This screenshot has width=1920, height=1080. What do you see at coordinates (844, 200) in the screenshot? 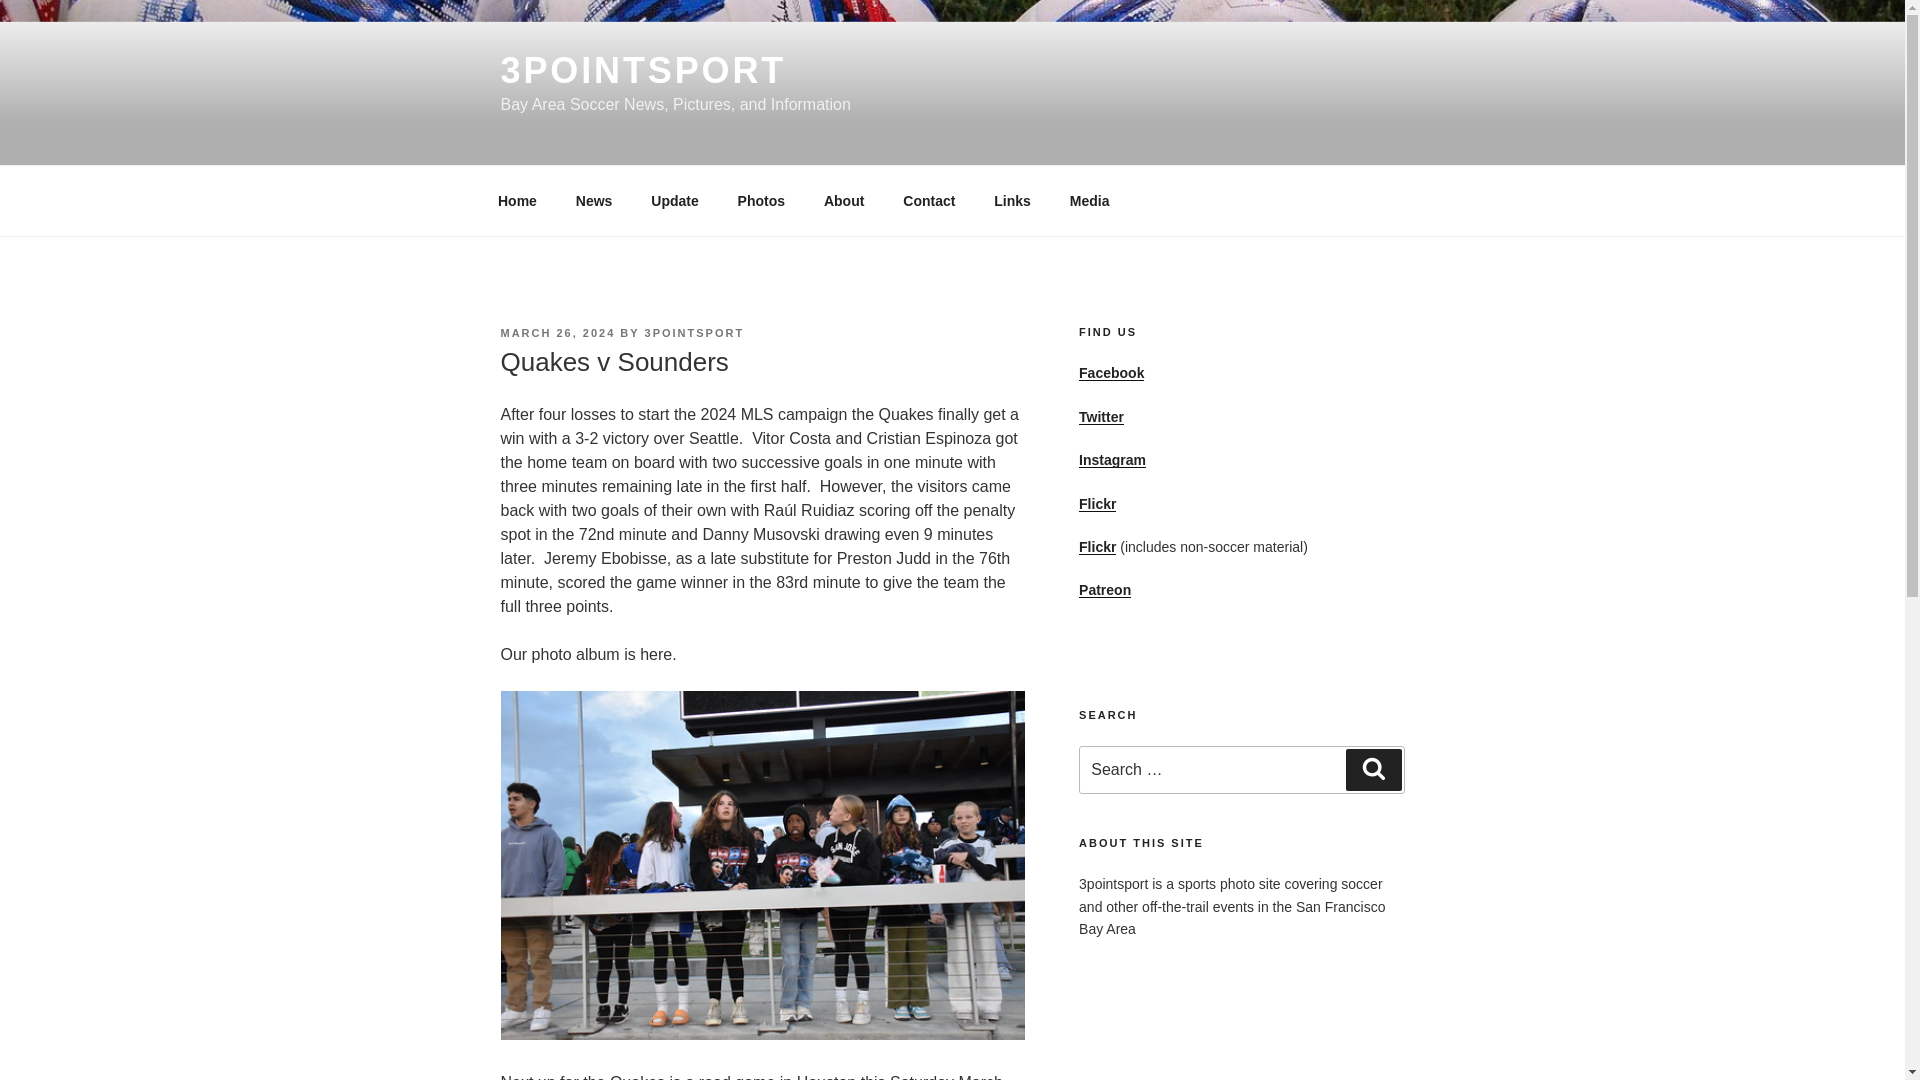
I see `About` at bounding box center [844, 200].